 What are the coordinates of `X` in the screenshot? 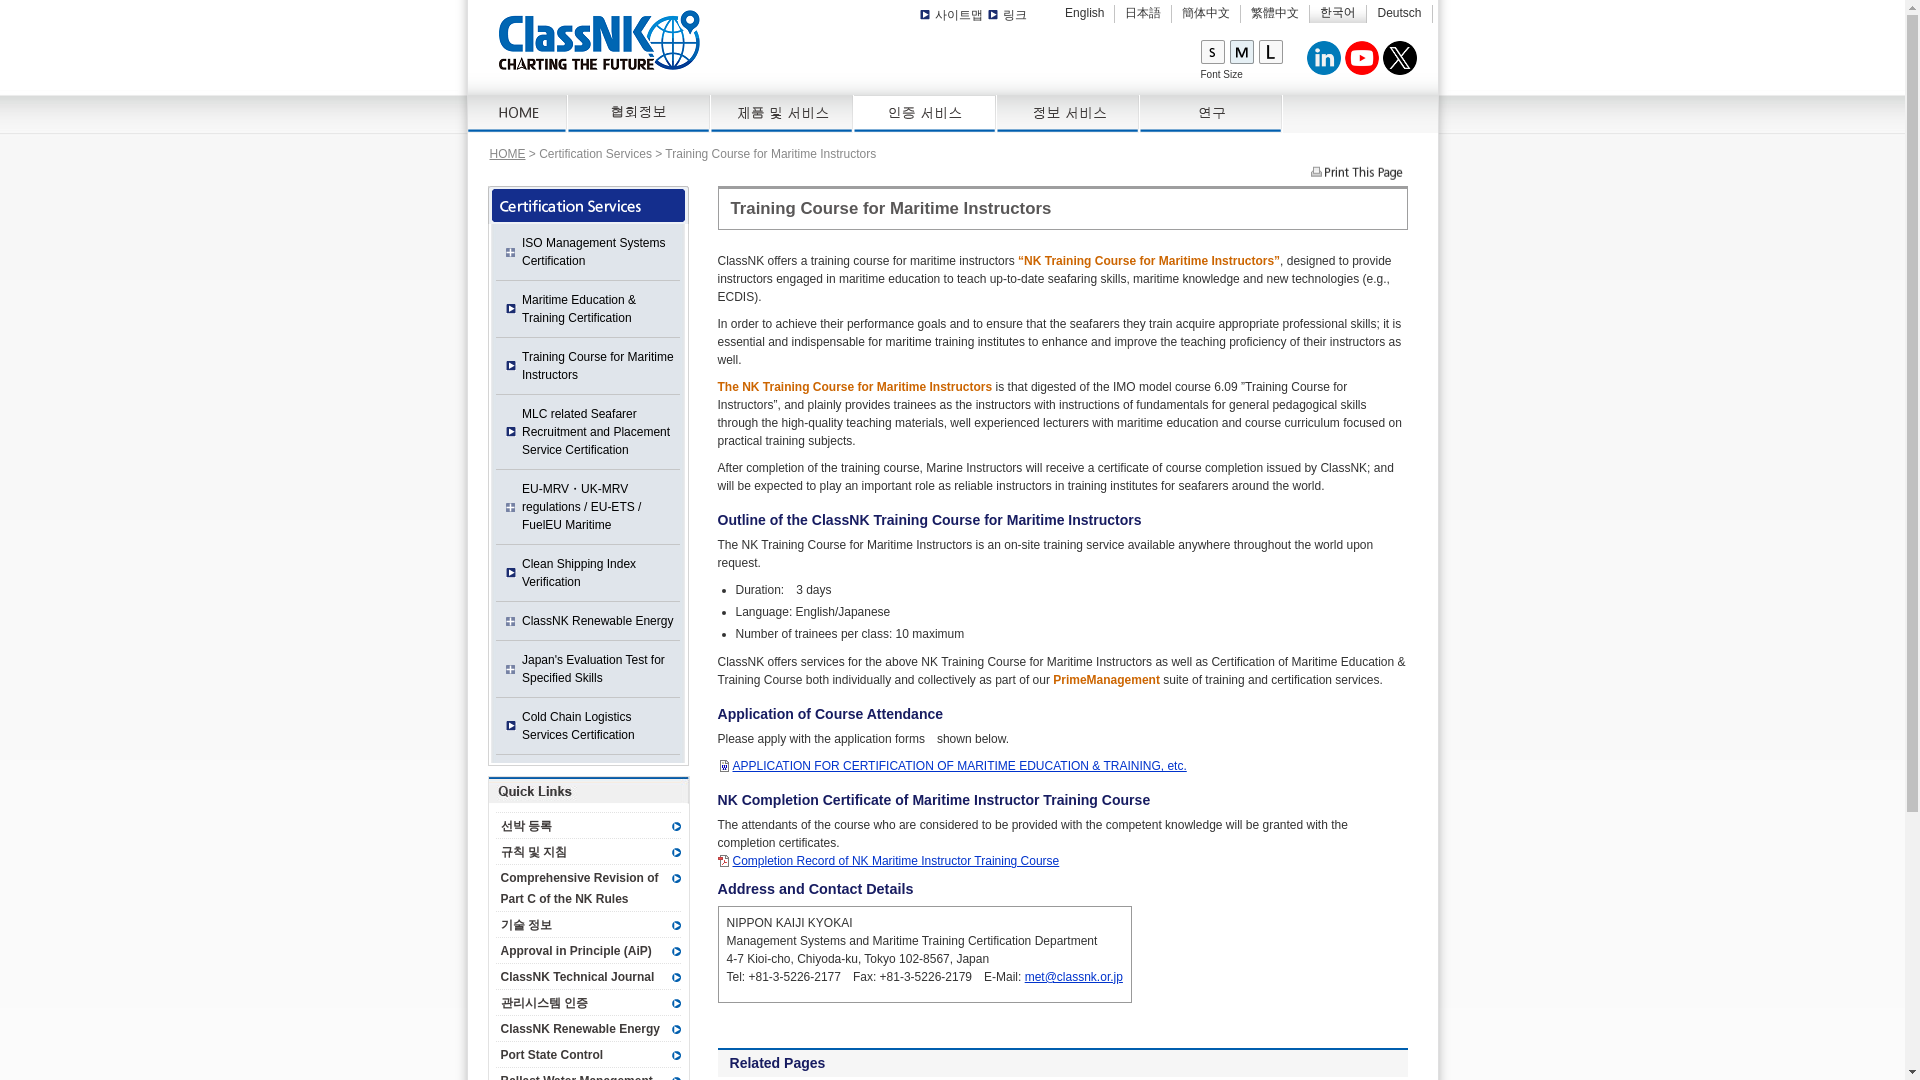 It's located at (1400, 57).